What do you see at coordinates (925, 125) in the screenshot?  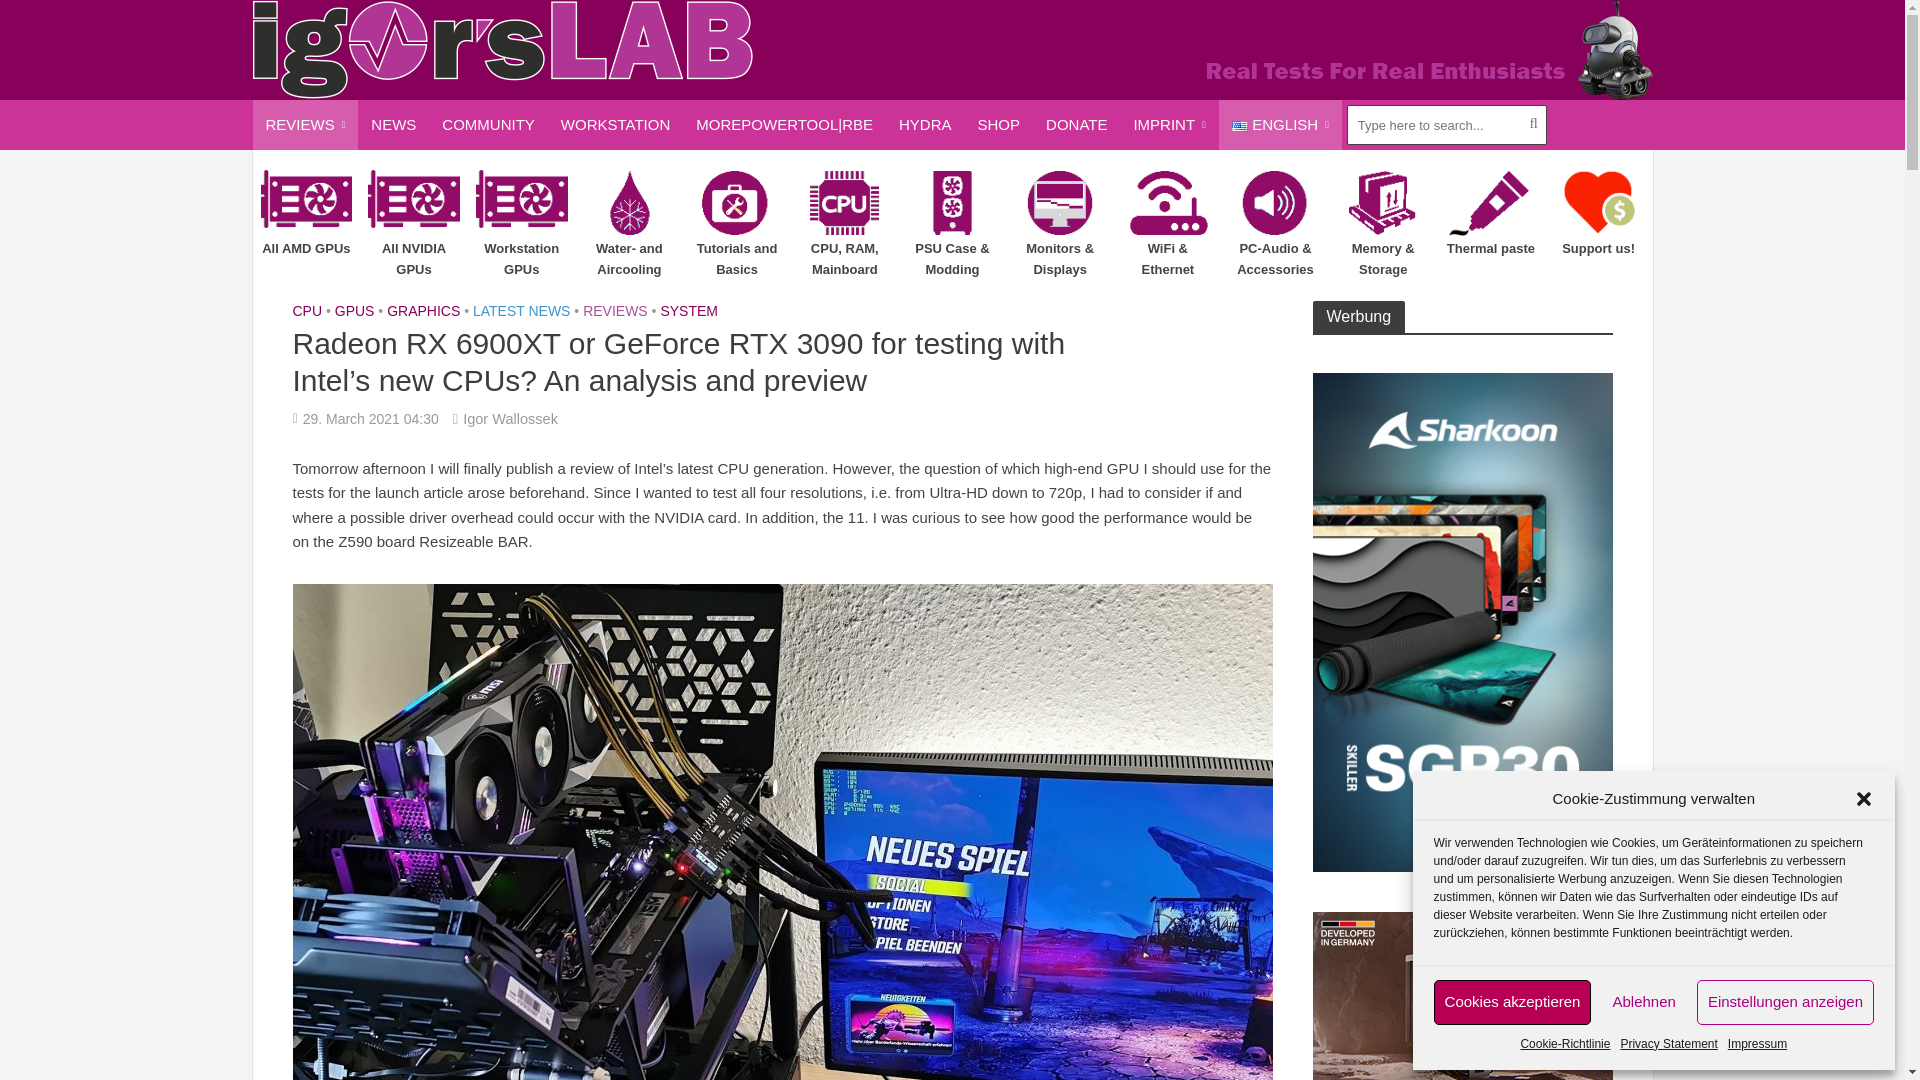 I see `HYDRA` at bounding box center [925, 125].